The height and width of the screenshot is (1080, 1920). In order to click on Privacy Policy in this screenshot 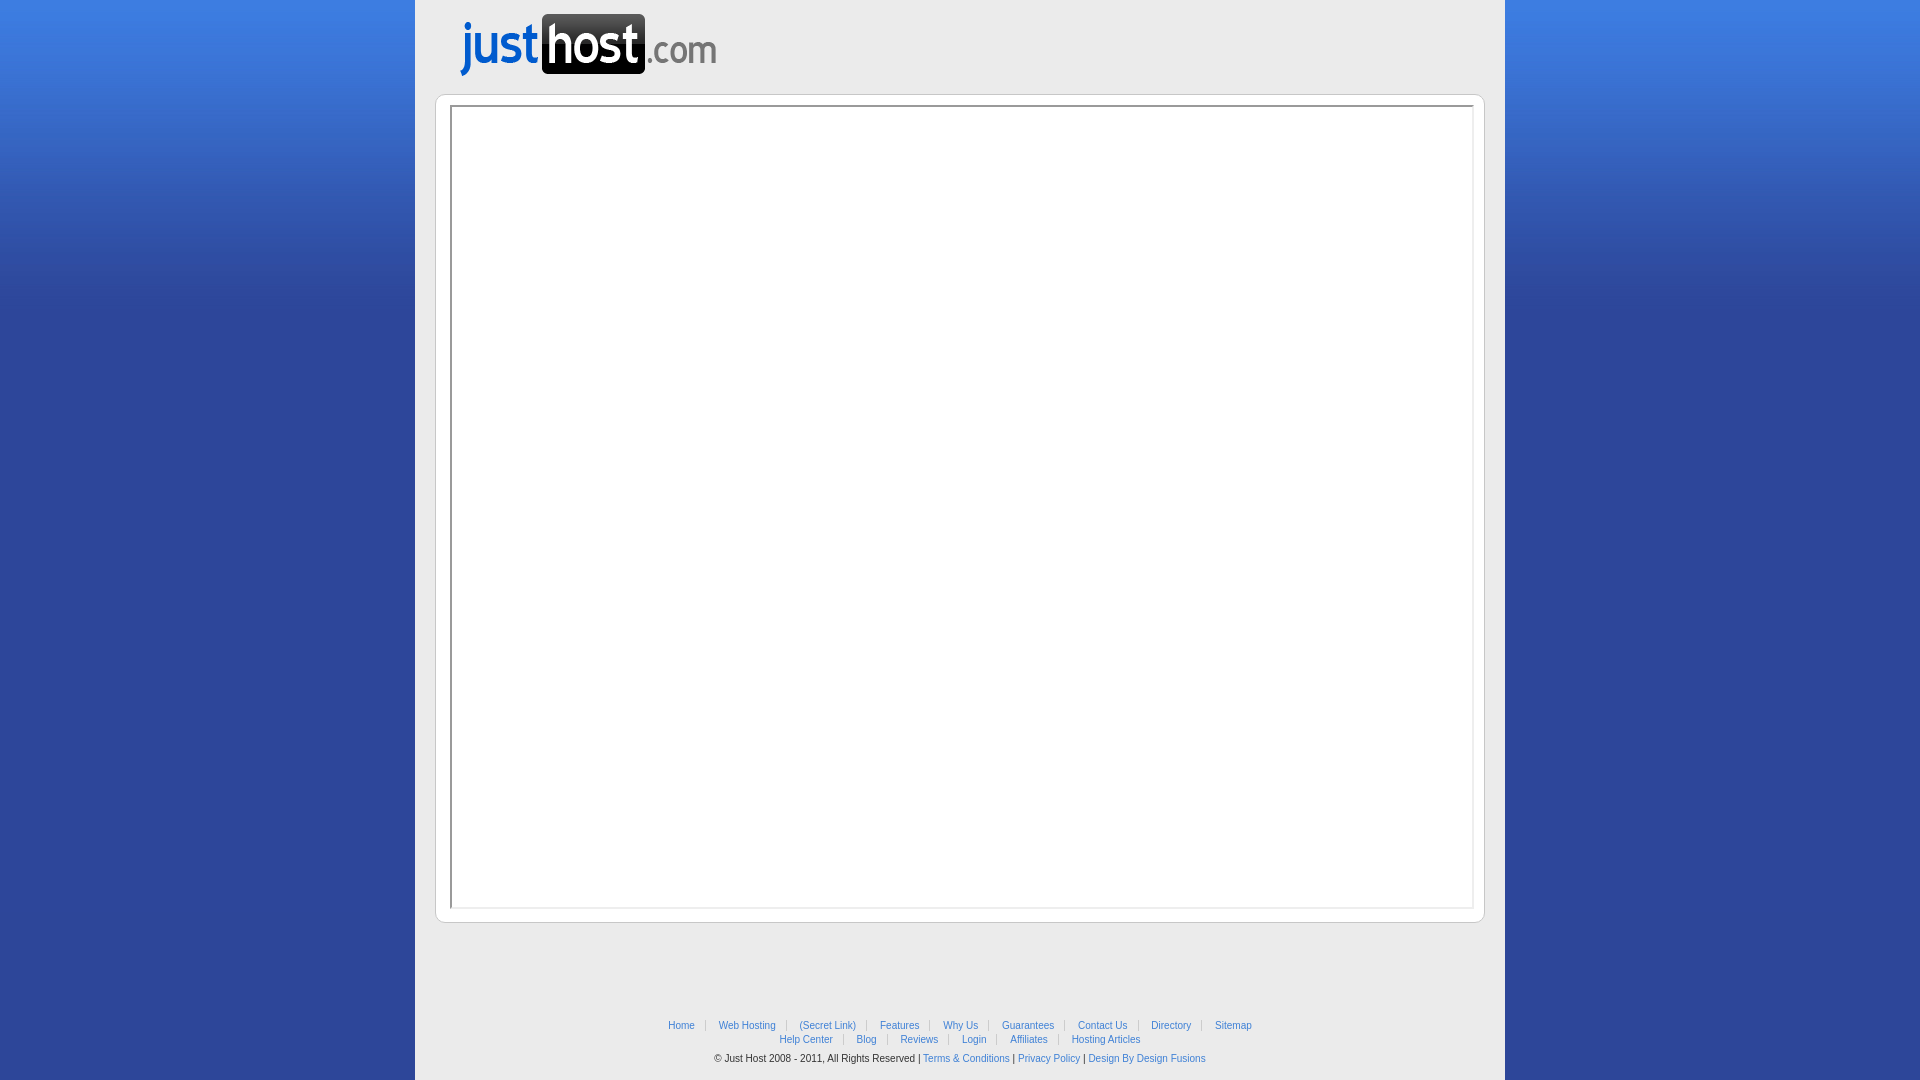, I will do `click(1048, 1058)`.